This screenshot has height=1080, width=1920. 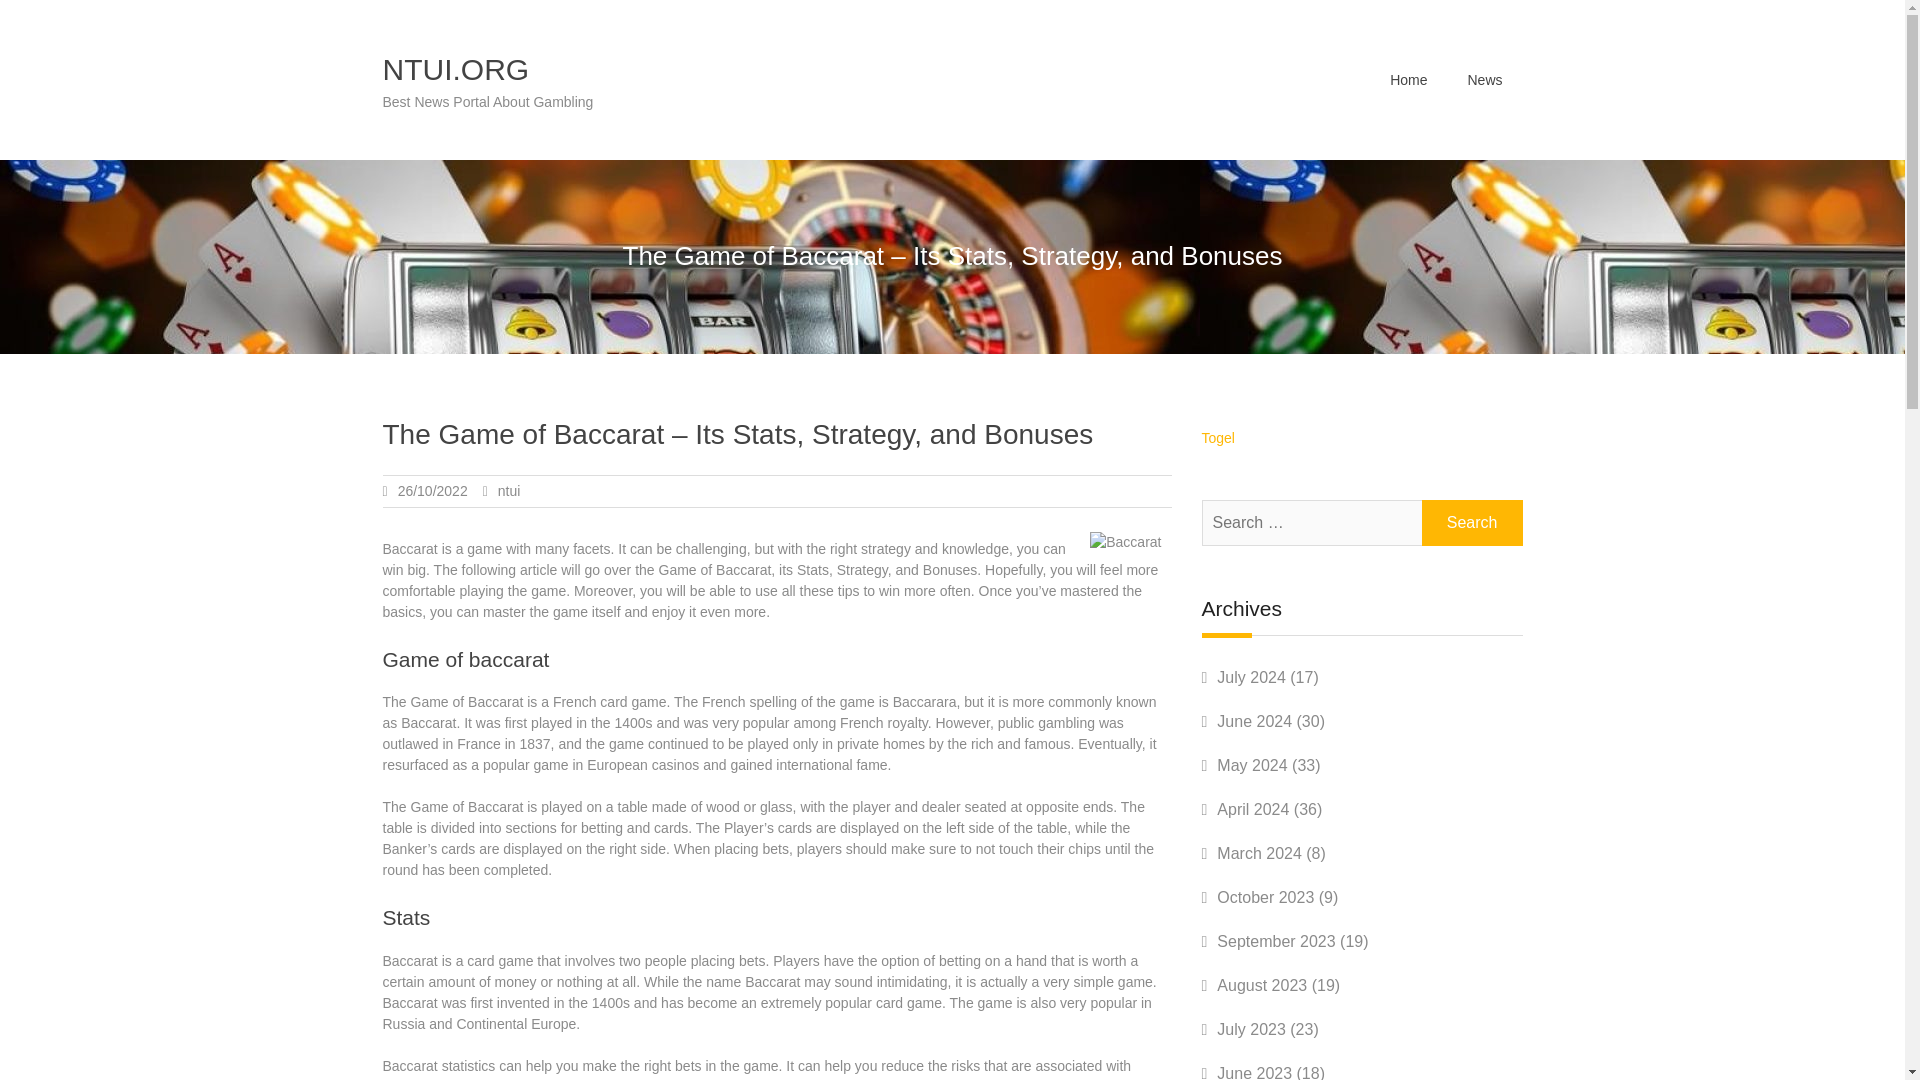 I want to click on June 2024, so click(x=1254, y=721).